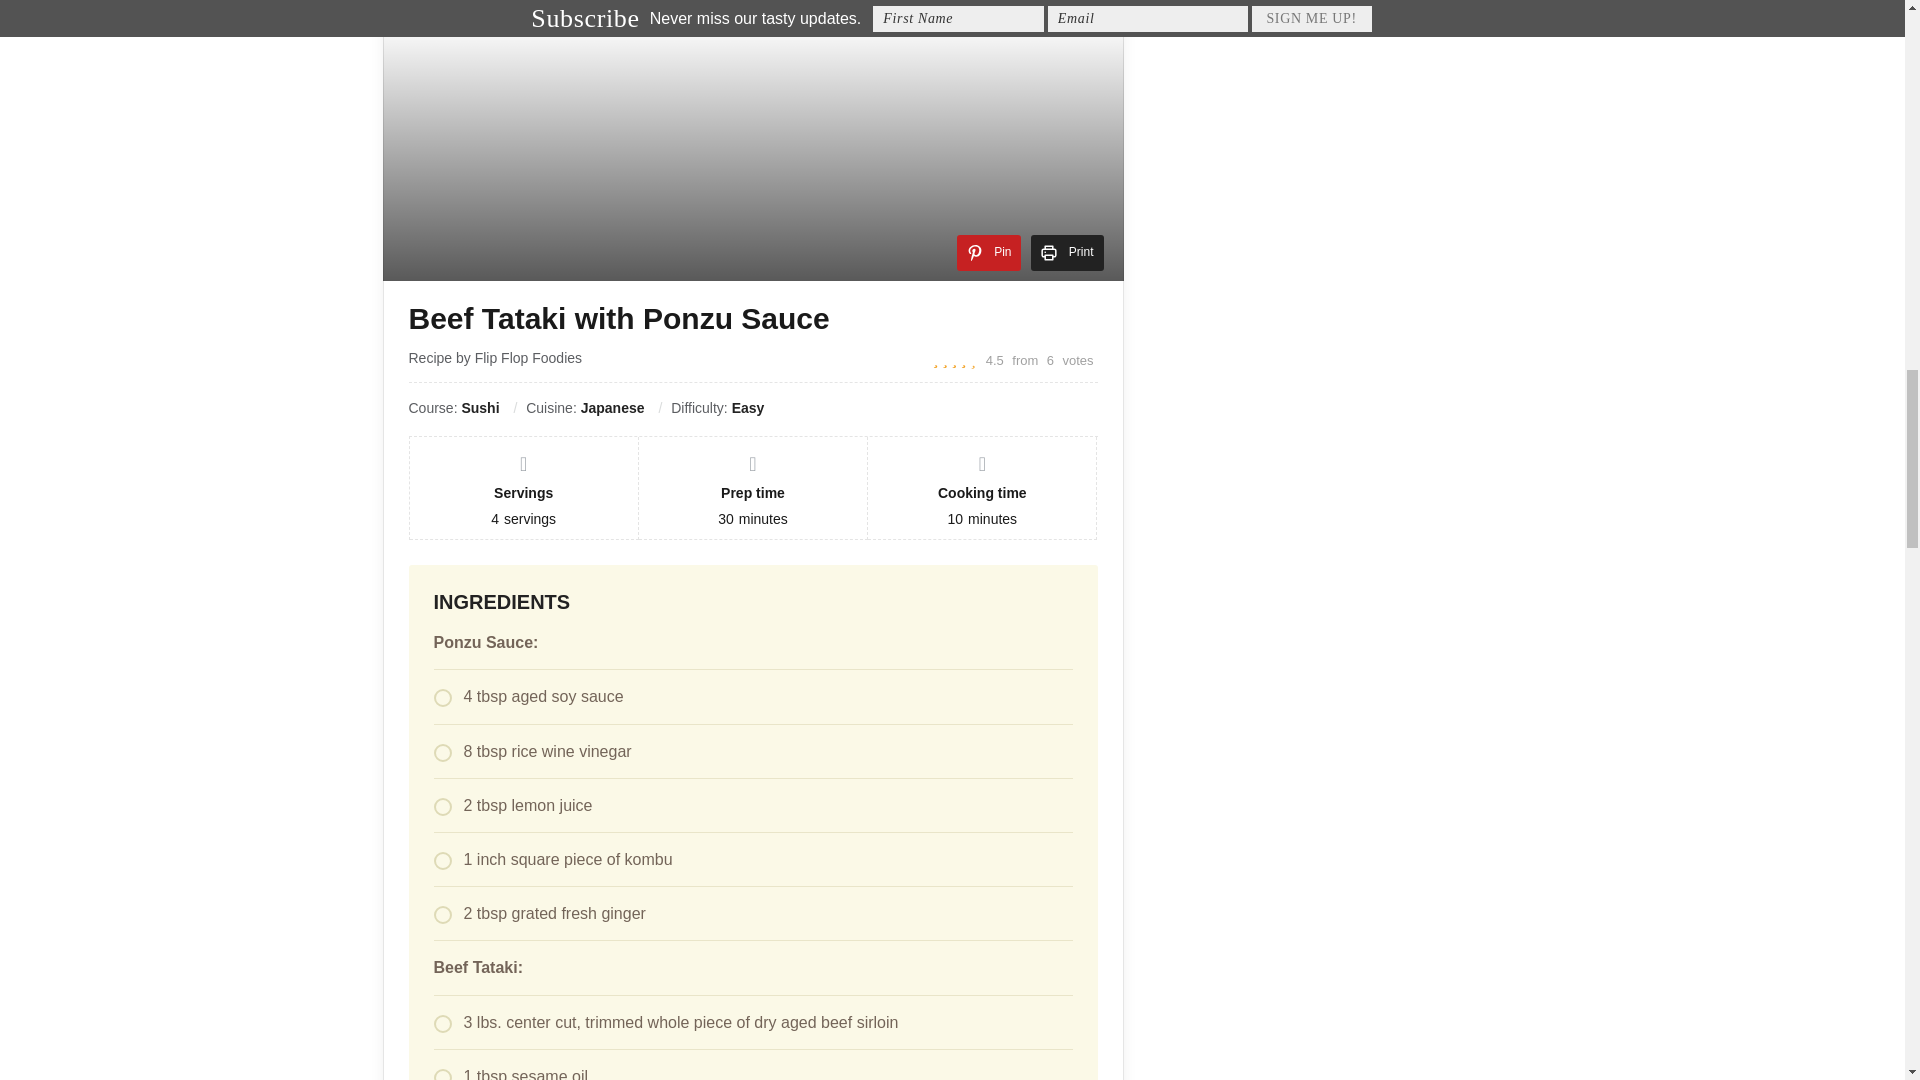 This screenshot has width=1920, height=1080. What do you see at coordinates (1066, 253) in the screenshot?
I see `Print directions` at bounding box center [1066, 253].